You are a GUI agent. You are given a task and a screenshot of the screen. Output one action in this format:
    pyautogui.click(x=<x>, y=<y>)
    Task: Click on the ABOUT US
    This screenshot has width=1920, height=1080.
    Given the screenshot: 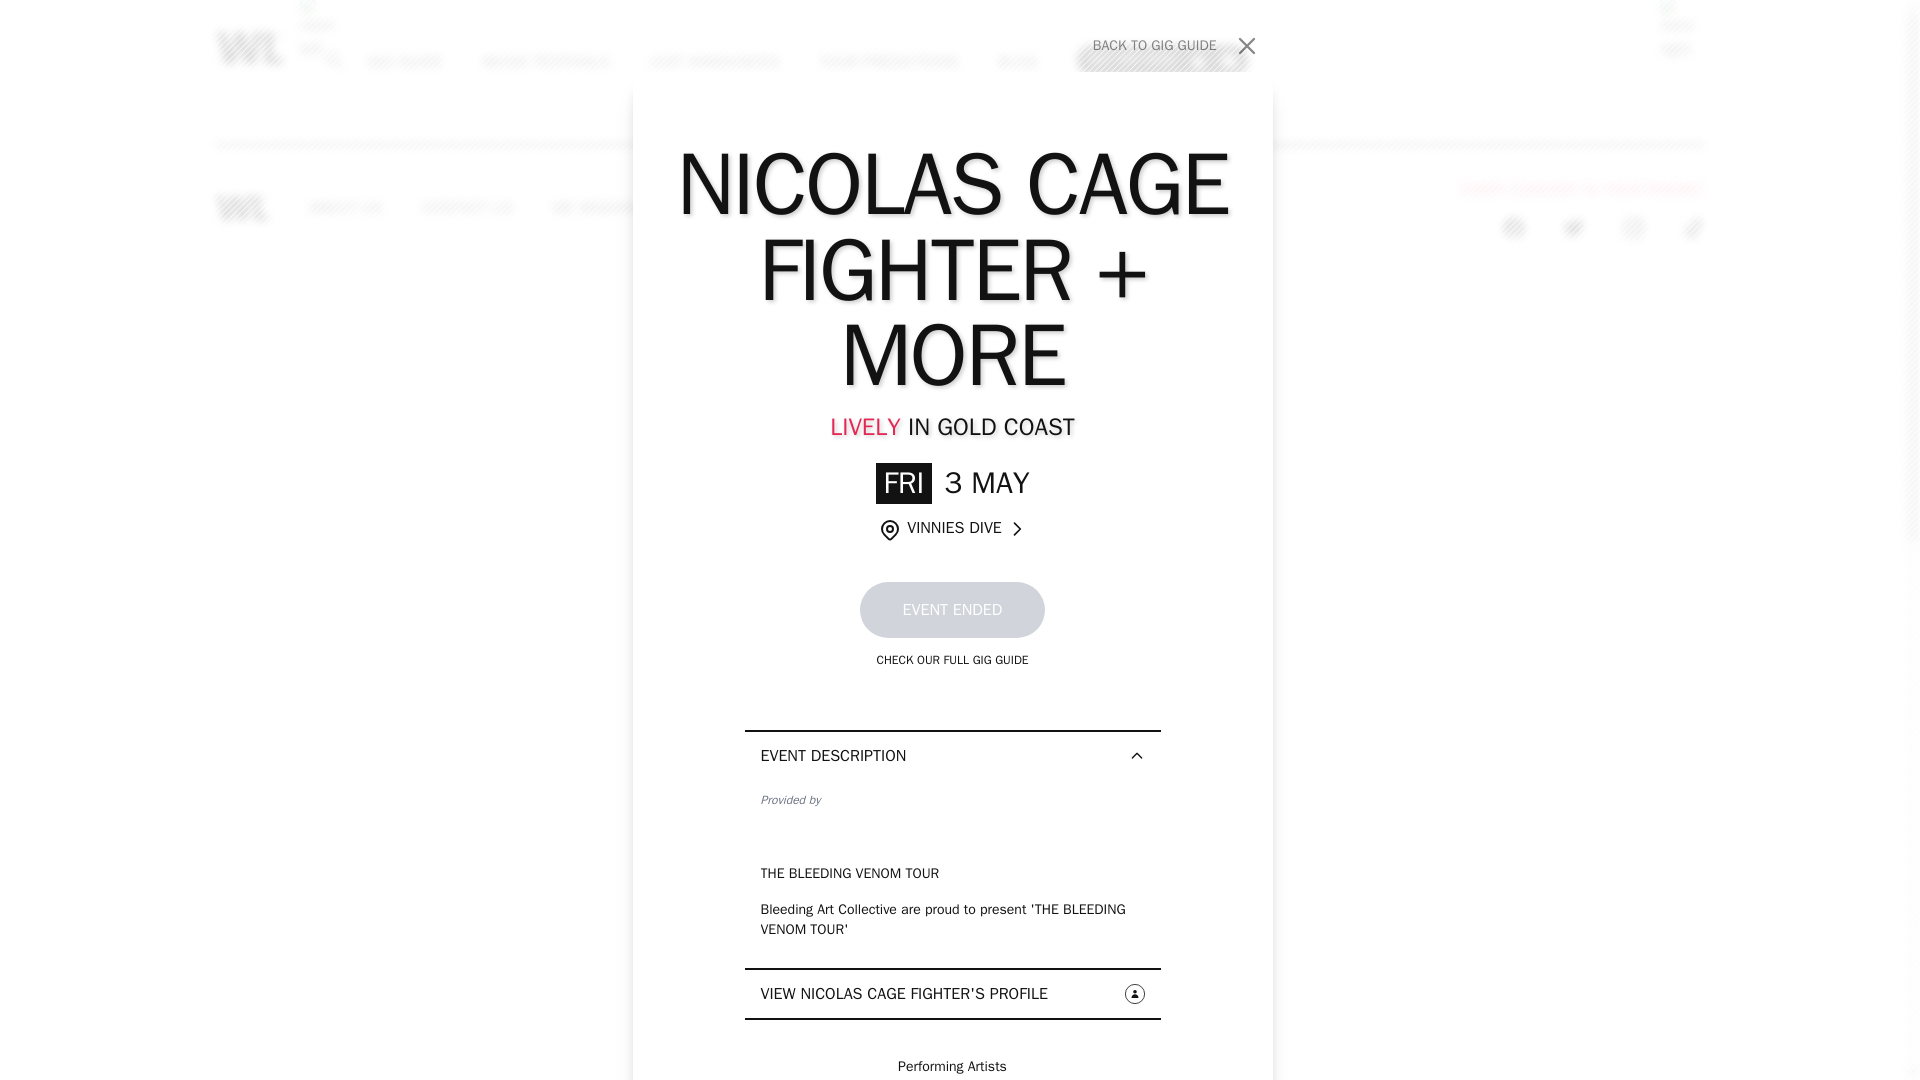 What is the action you would take?
    pyautogui.click(x=1162, y=59)
    